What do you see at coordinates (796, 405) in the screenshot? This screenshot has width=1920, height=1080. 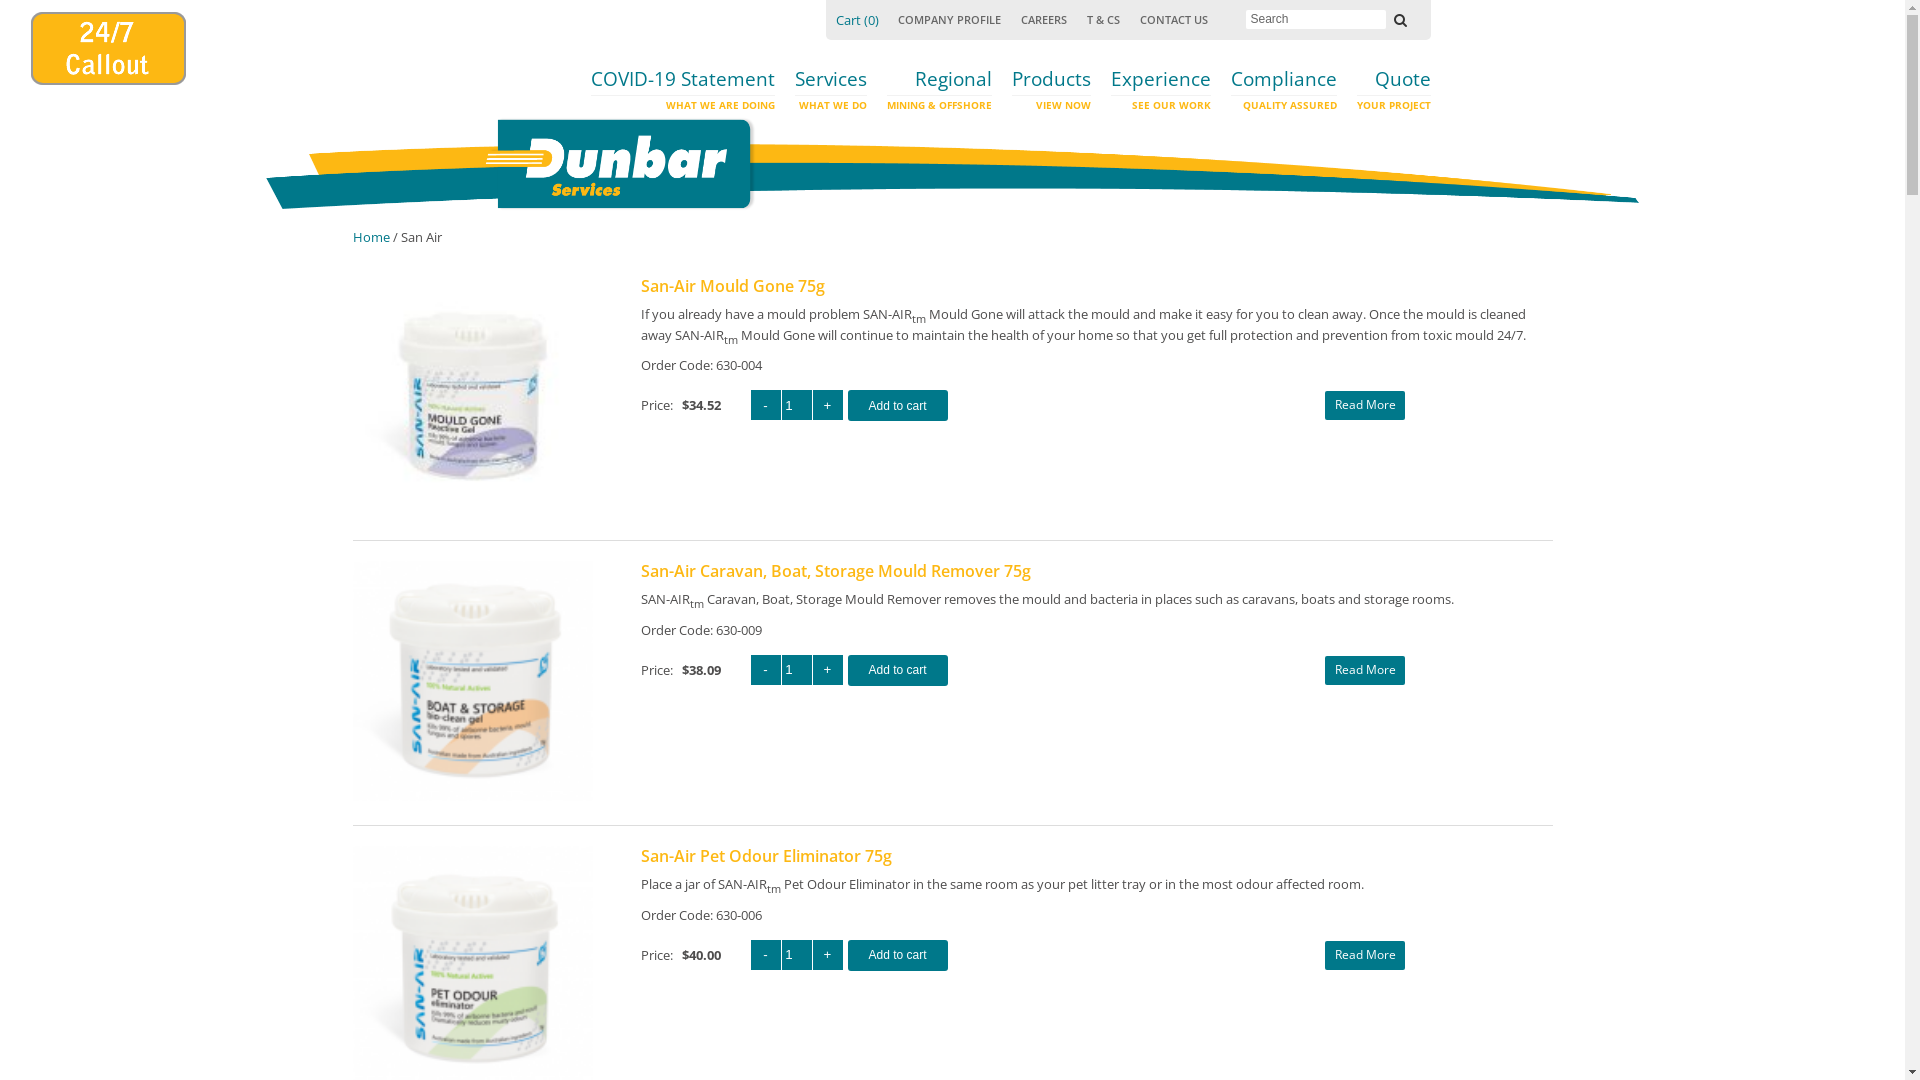 I see `Qty` at bounding box center [796, 405].